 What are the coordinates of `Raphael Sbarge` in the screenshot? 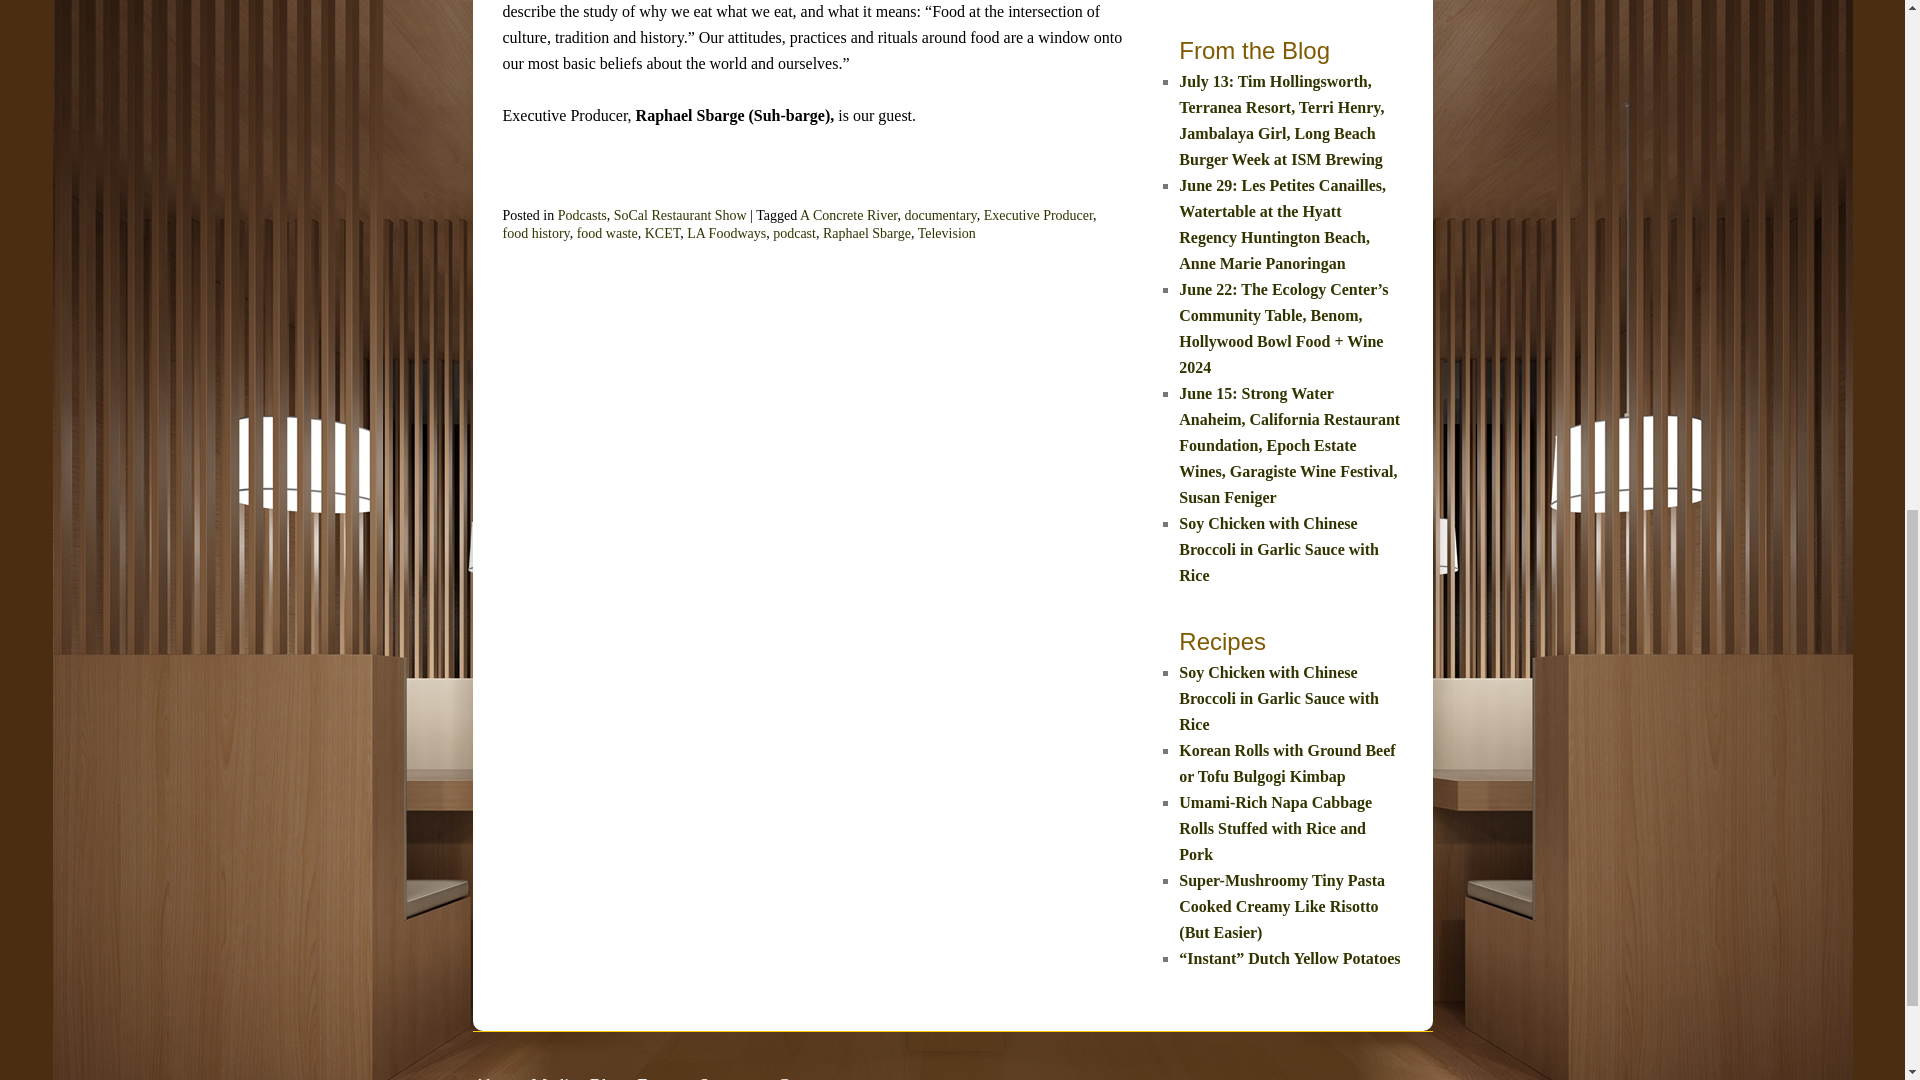 It's located at (866, 232).